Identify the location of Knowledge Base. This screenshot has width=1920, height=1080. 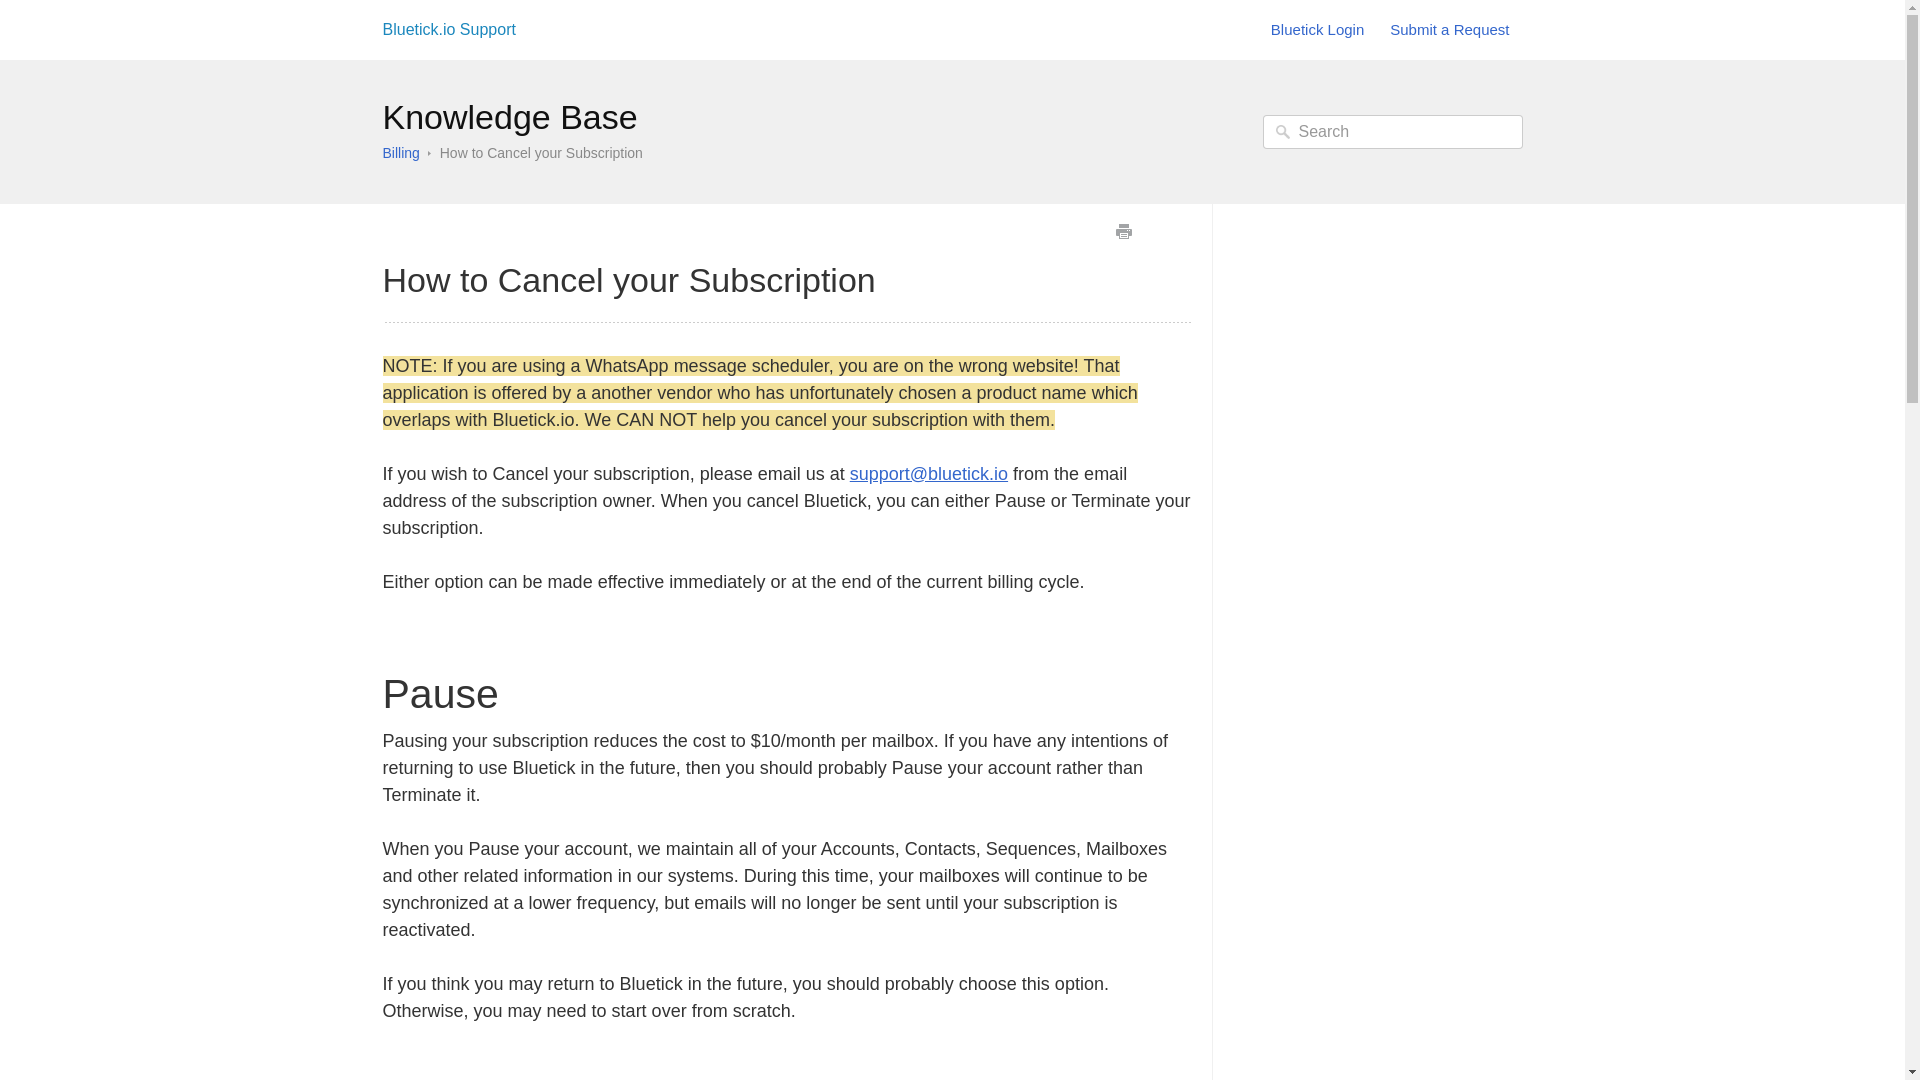
(510, 117).